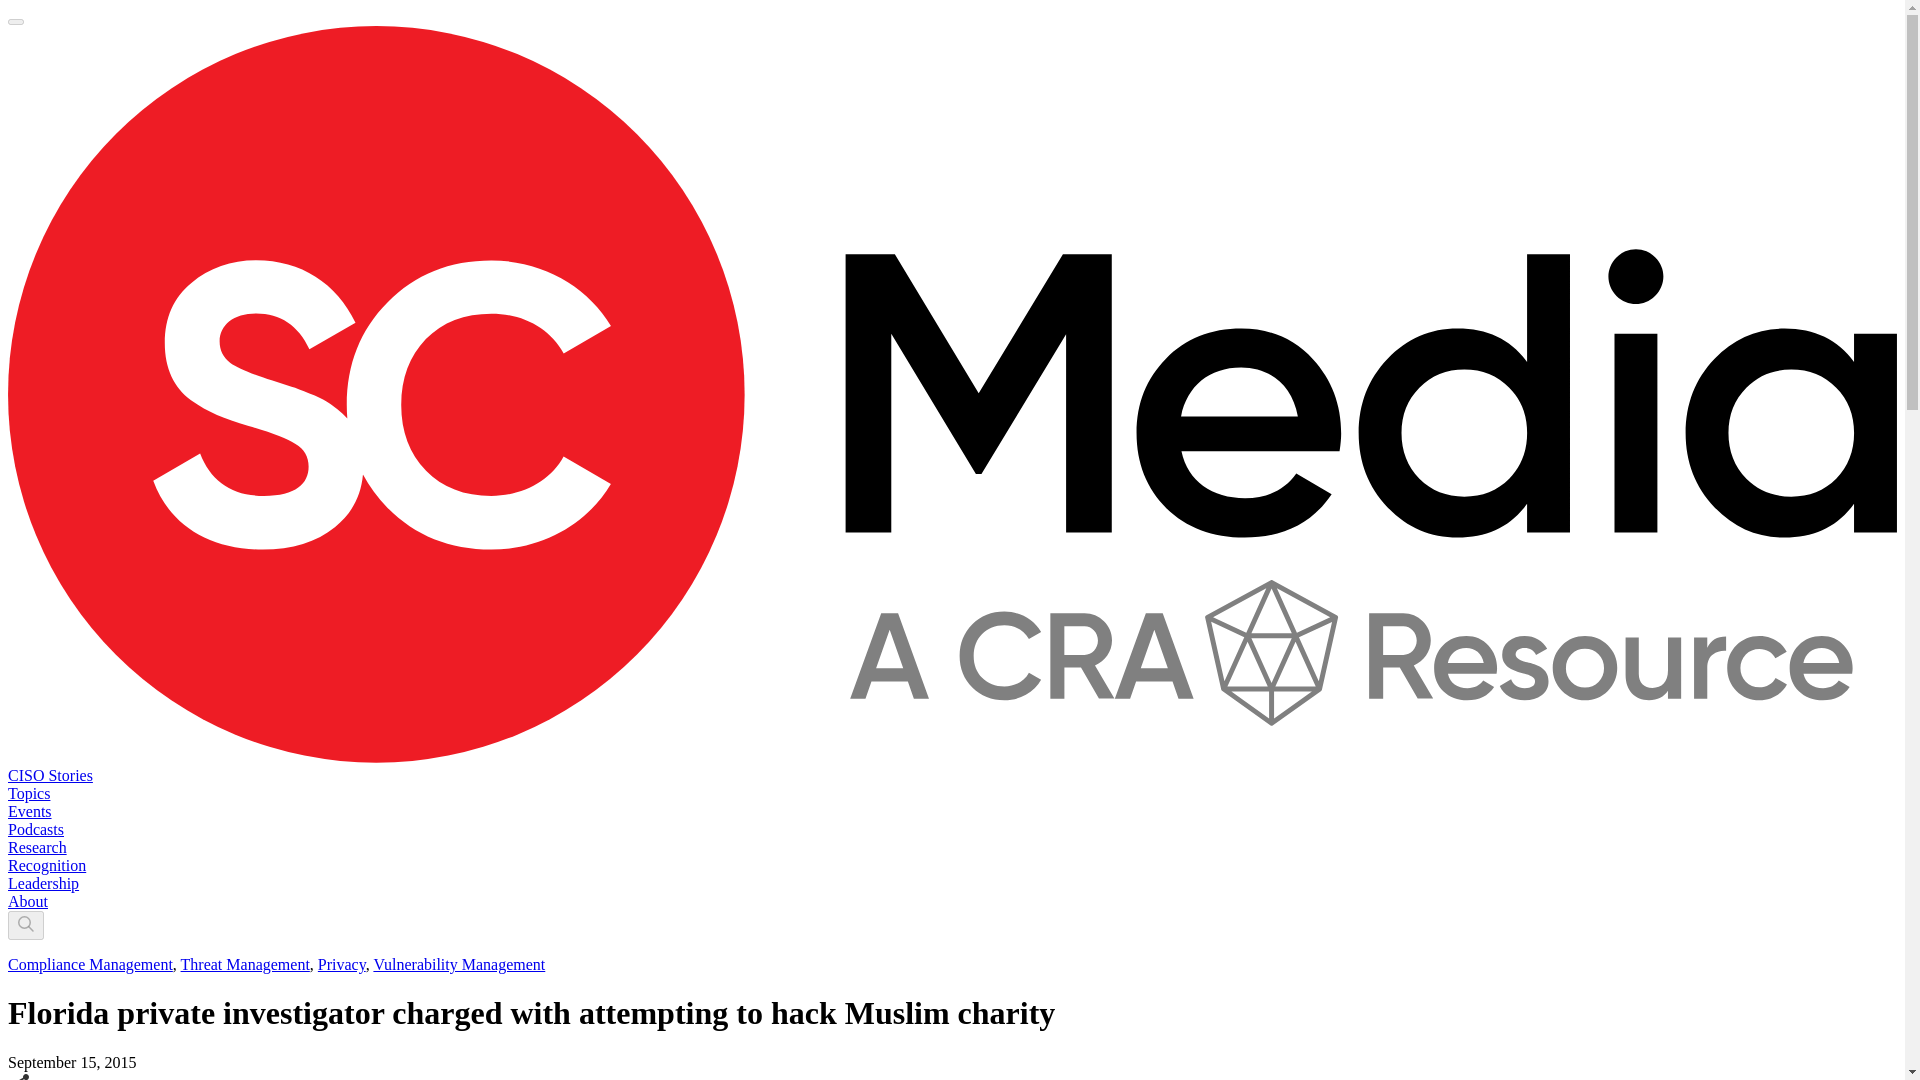  Describe the element at coordinates (35, 829) in the screenshot. I see `Podcasts` at that location.